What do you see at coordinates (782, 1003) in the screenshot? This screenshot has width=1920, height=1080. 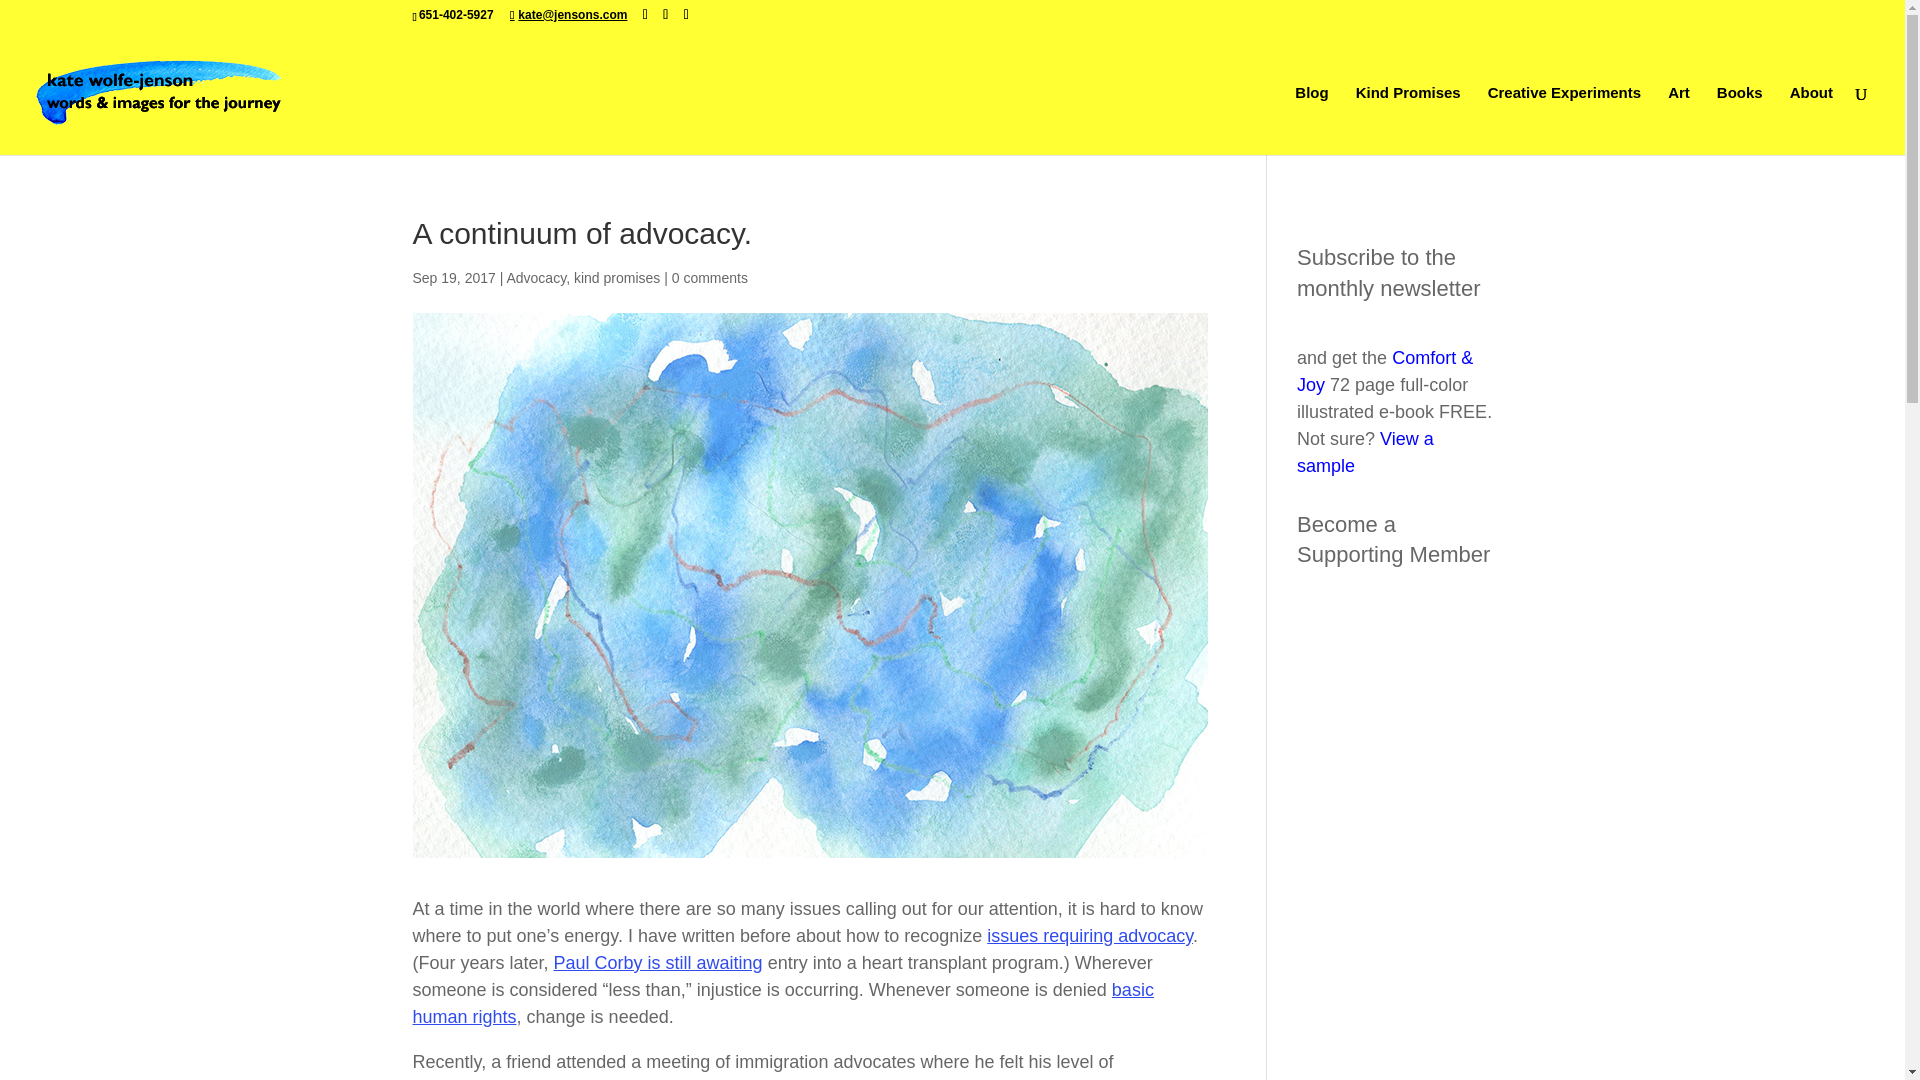 I see `basic human rights` at bounding box center [782, 1003].